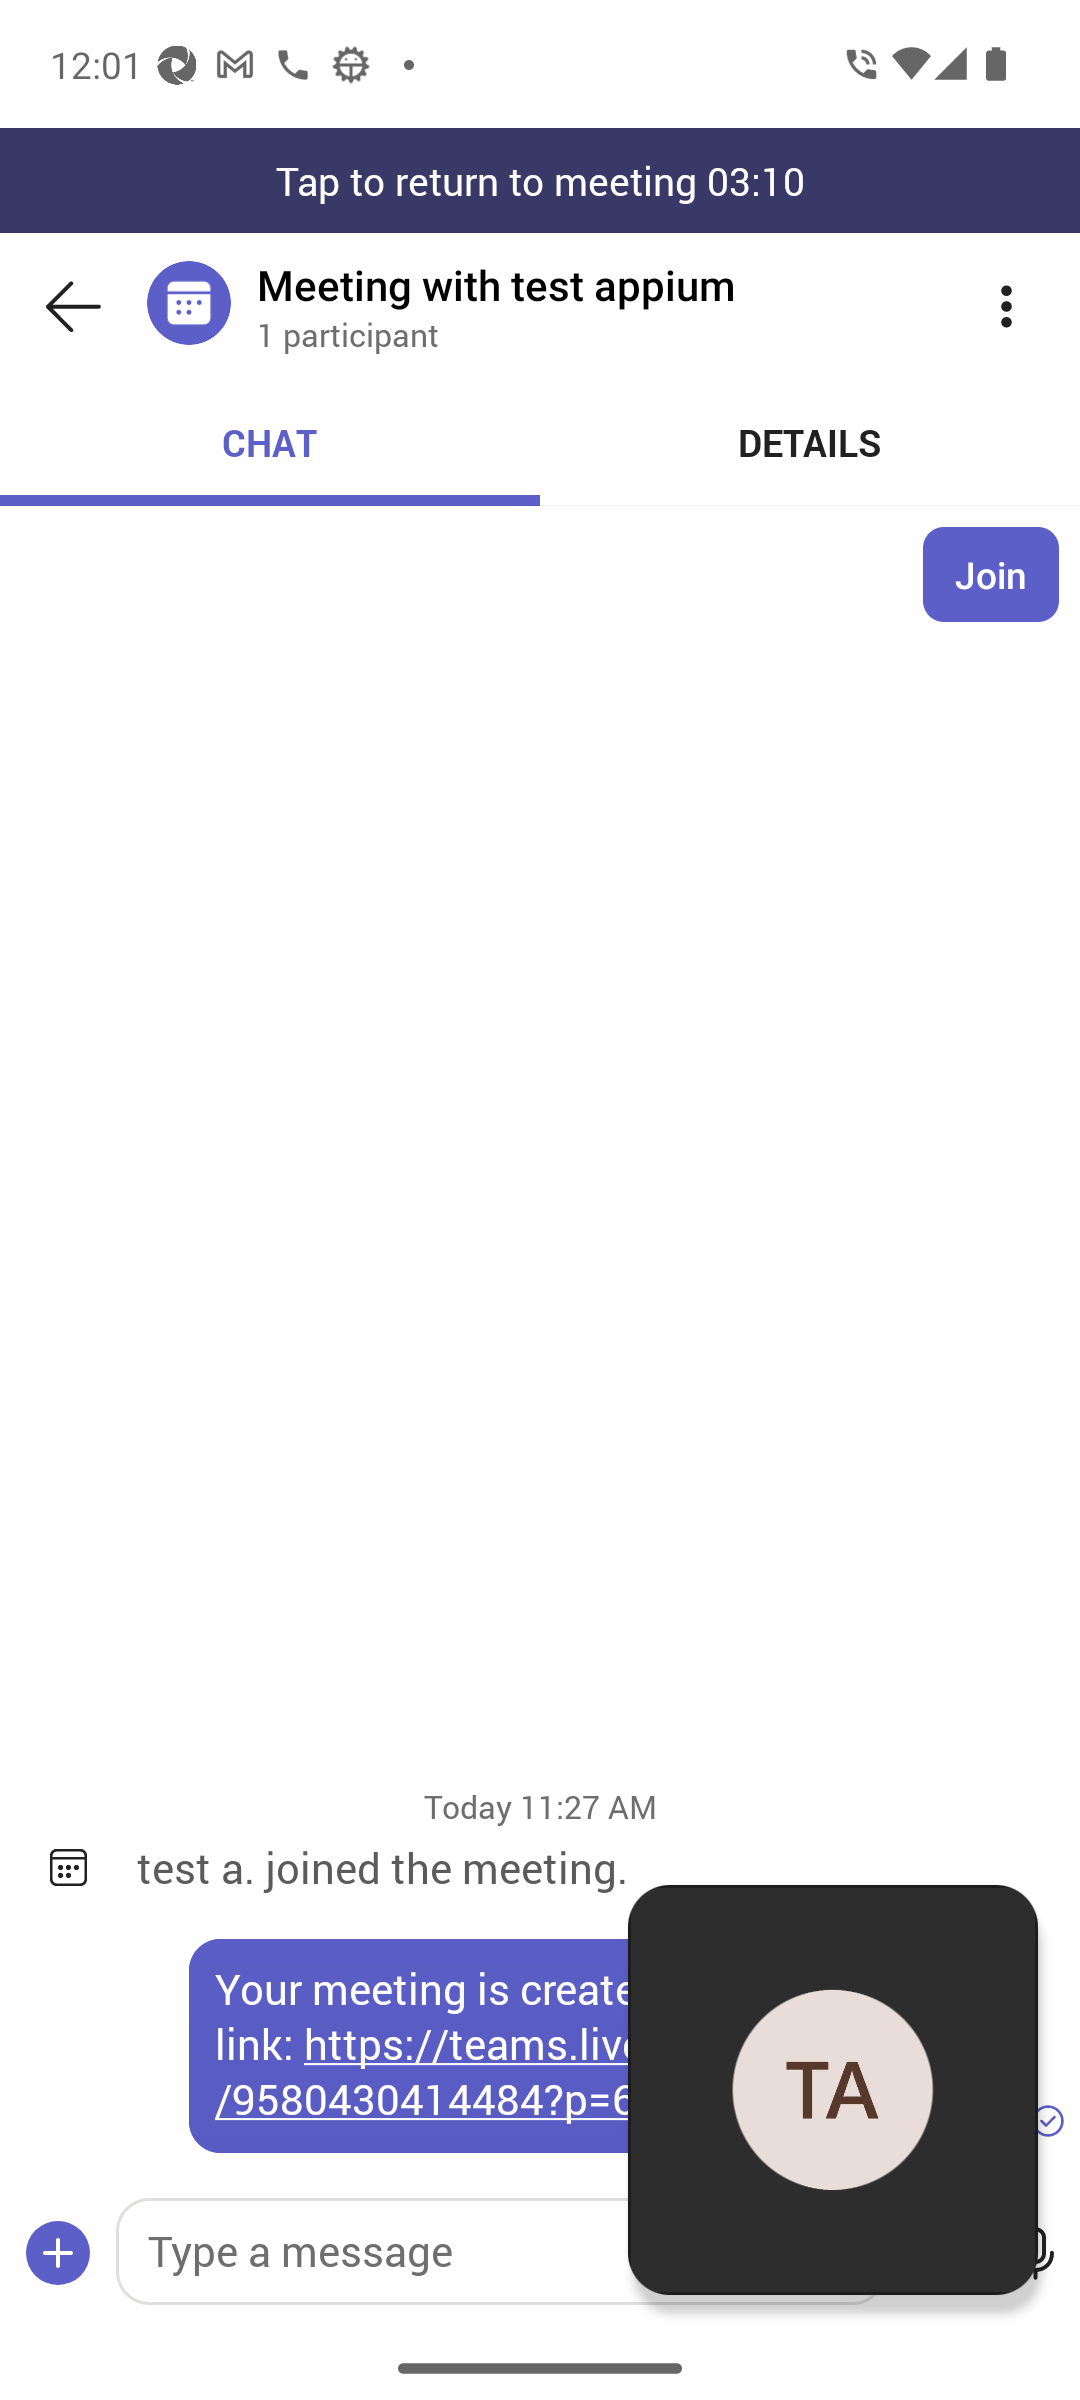 This screenshot has height=2400, width=1080. Describe the element at coordinates (540, 180) in the screenshot. I see `Tap to return to meeting 03:10` at that location.